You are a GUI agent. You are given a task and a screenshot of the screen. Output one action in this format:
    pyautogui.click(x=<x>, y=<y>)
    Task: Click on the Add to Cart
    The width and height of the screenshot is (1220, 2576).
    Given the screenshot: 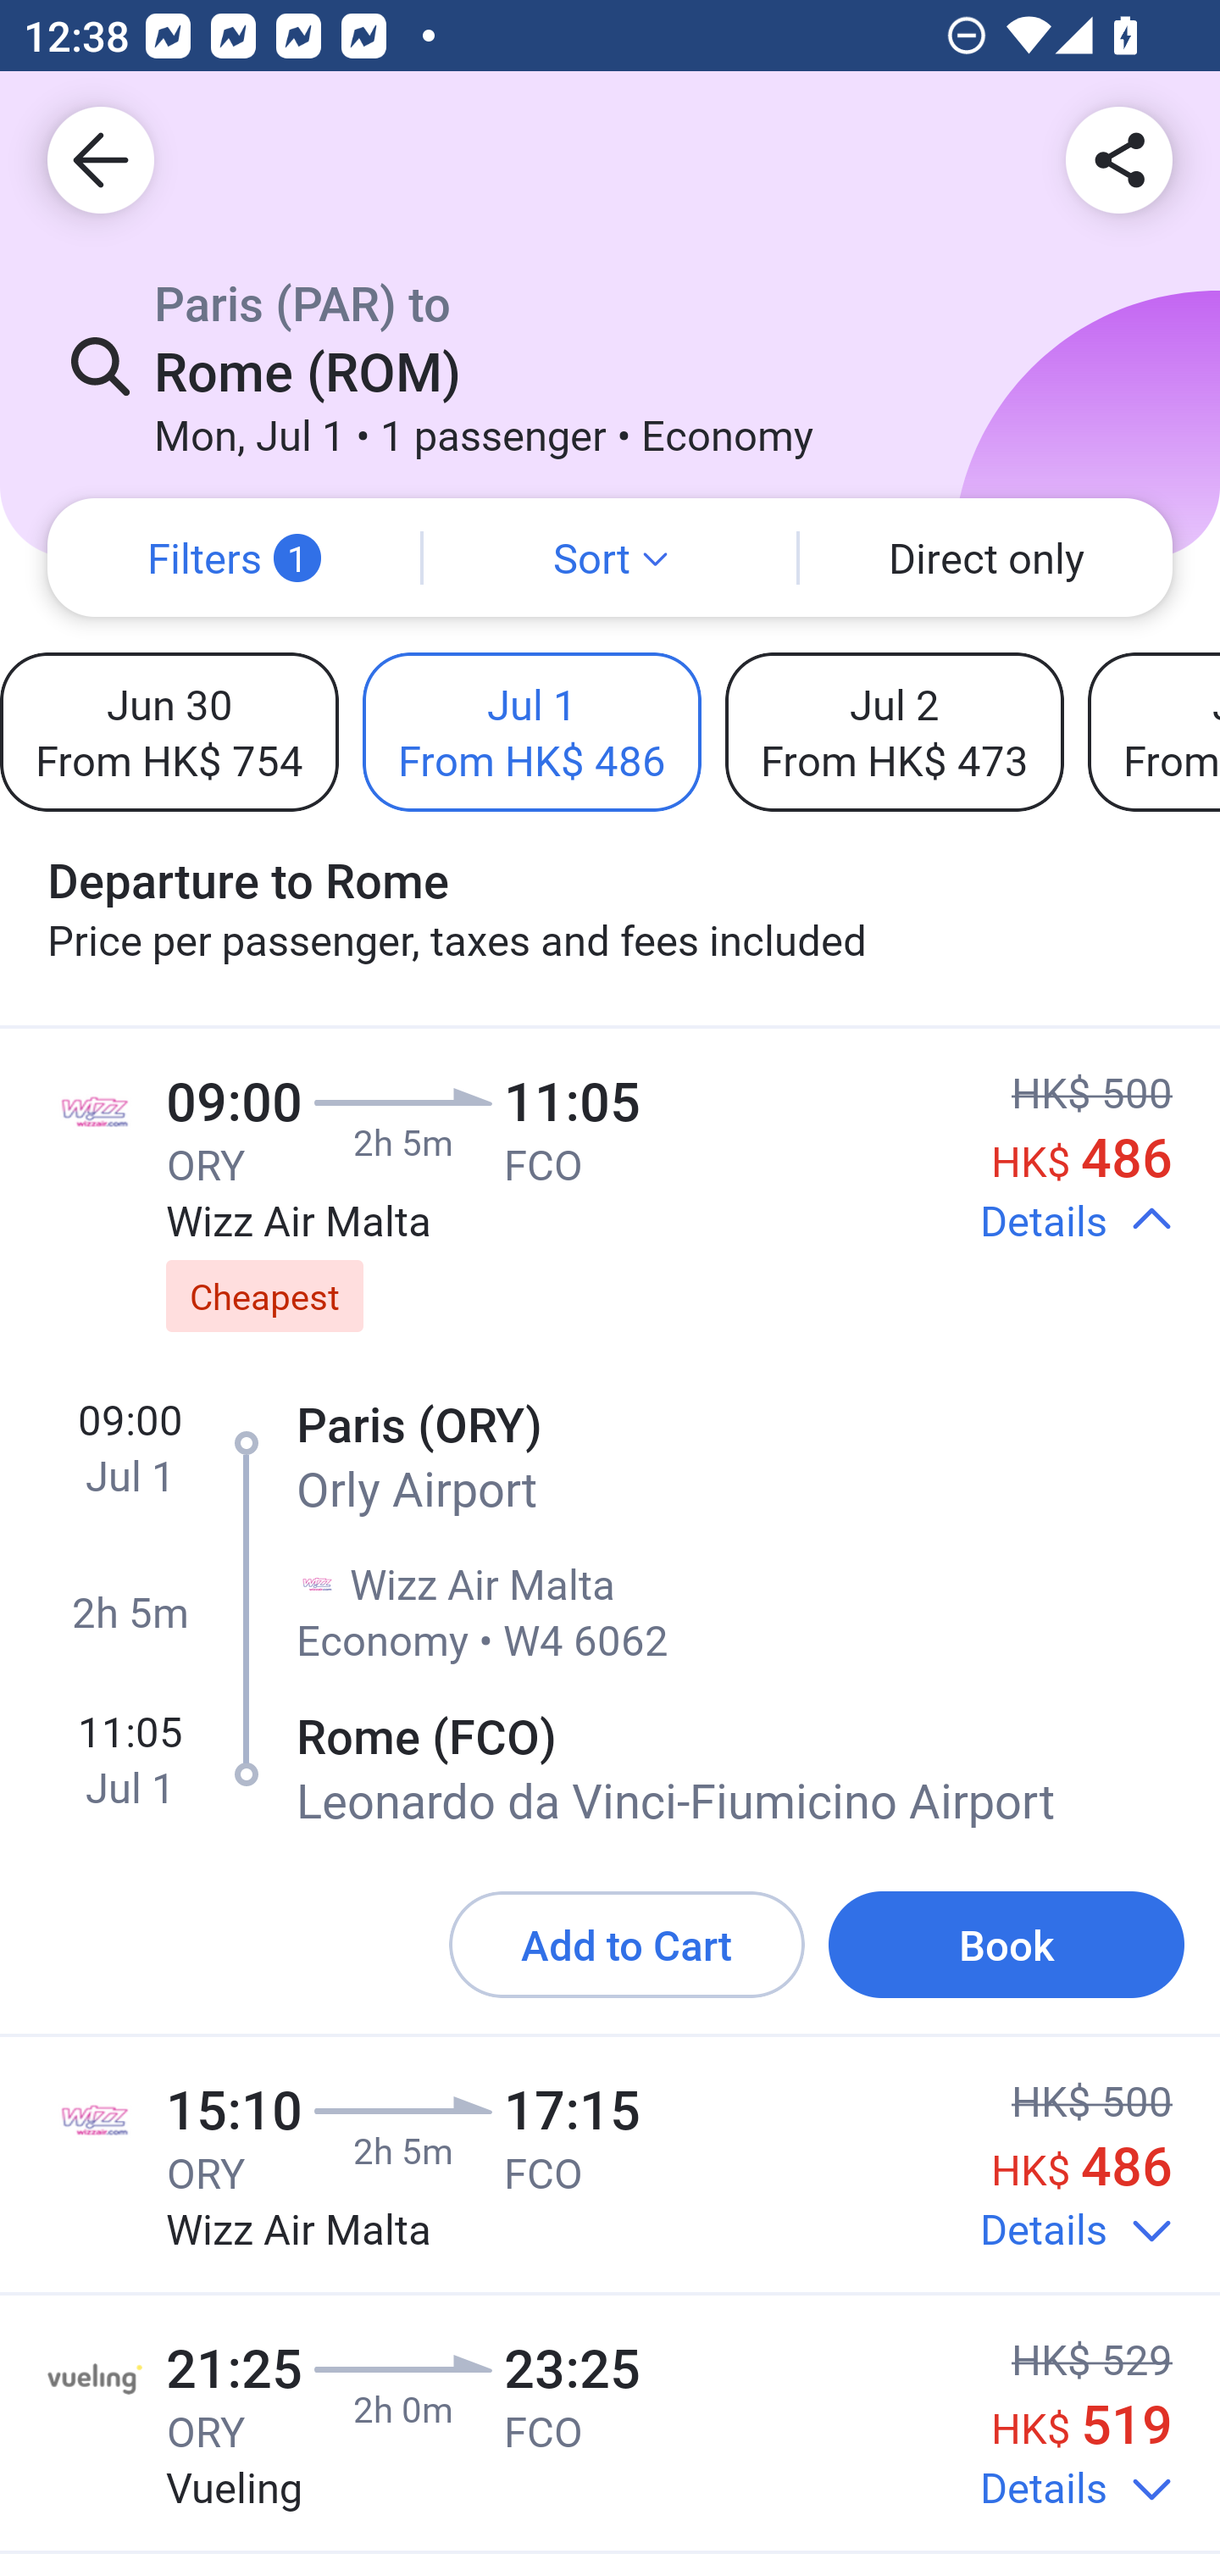 What is the action you would take?
    pyautogui.click(x=627, y=1945)
    